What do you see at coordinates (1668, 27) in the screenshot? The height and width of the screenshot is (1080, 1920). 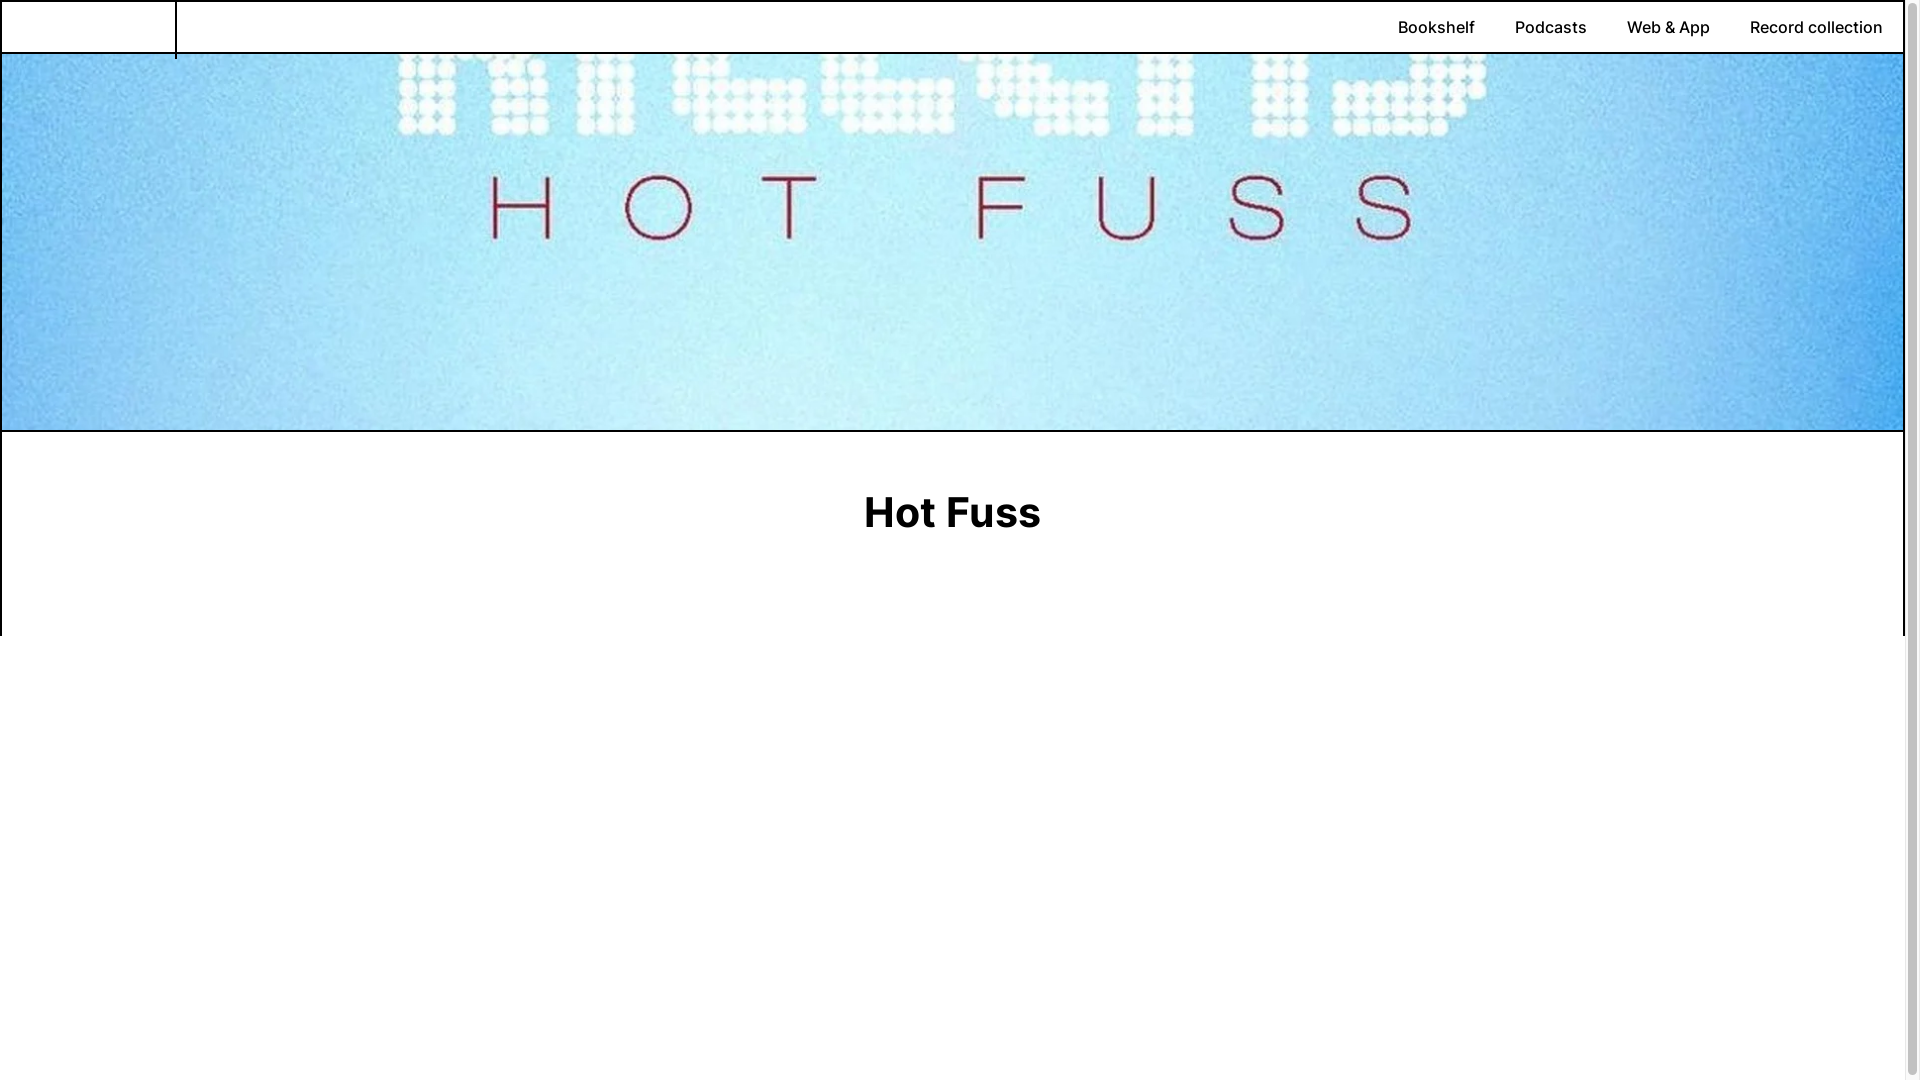 I see `Web & App` at bounding box center [1668, 27].